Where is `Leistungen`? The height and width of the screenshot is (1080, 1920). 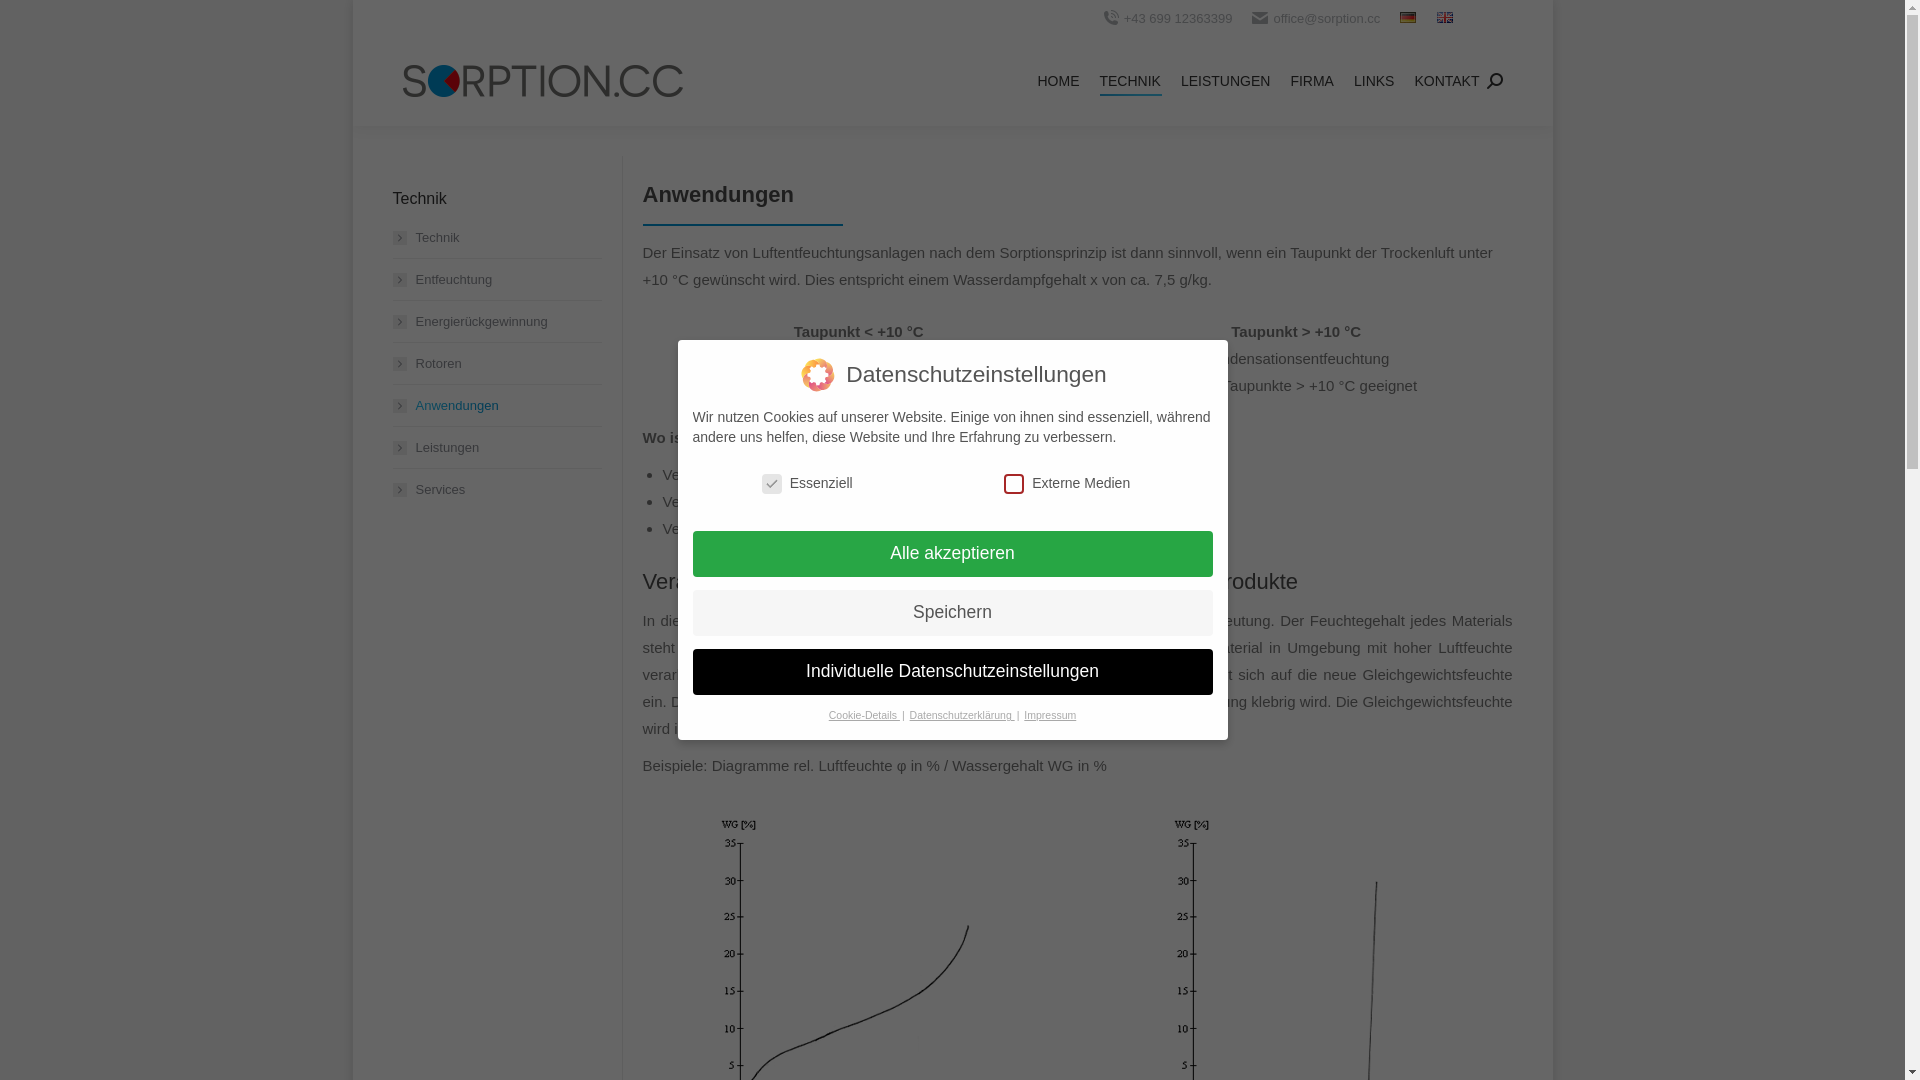
Leistungen is located at coordinates (436, 448).